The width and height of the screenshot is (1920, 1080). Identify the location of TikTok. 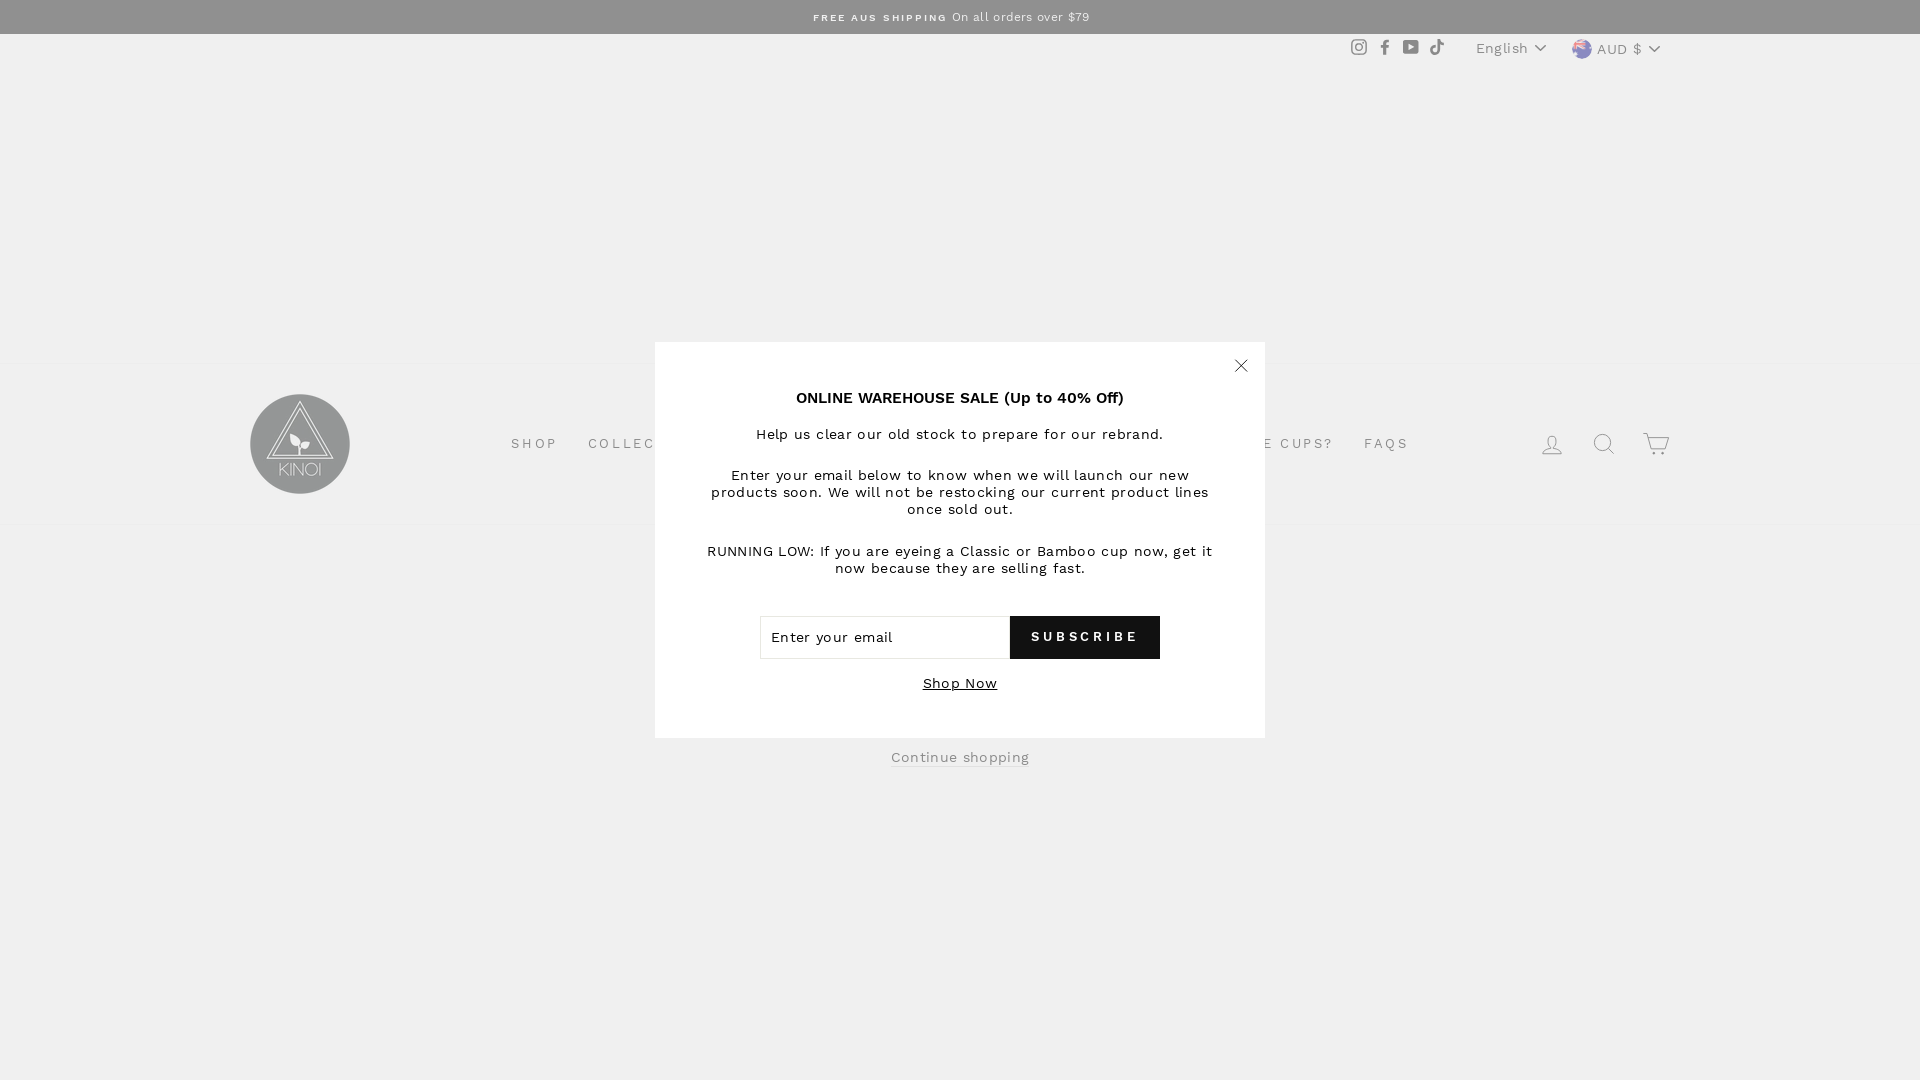
(1437, 49).